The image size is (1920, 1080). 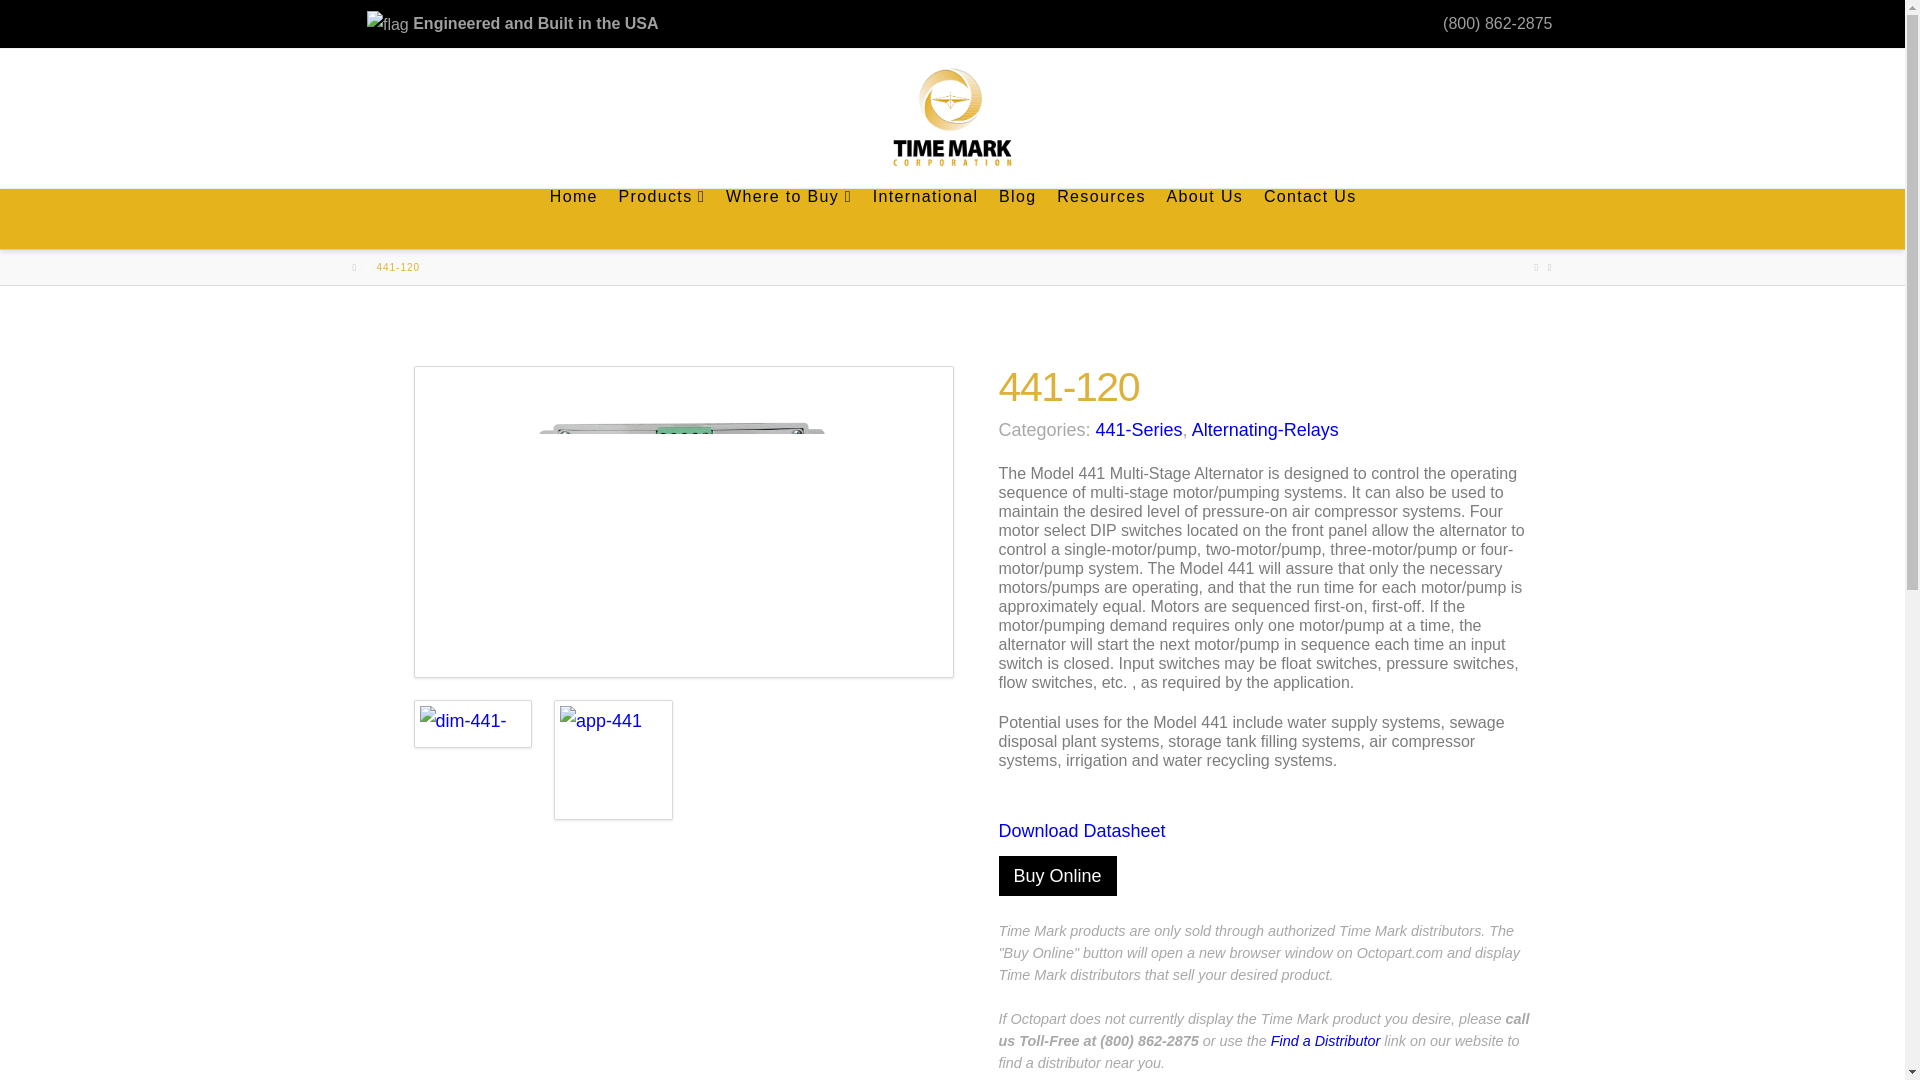 I want to click on TimeMark Blog, so click(x=952, y=116).